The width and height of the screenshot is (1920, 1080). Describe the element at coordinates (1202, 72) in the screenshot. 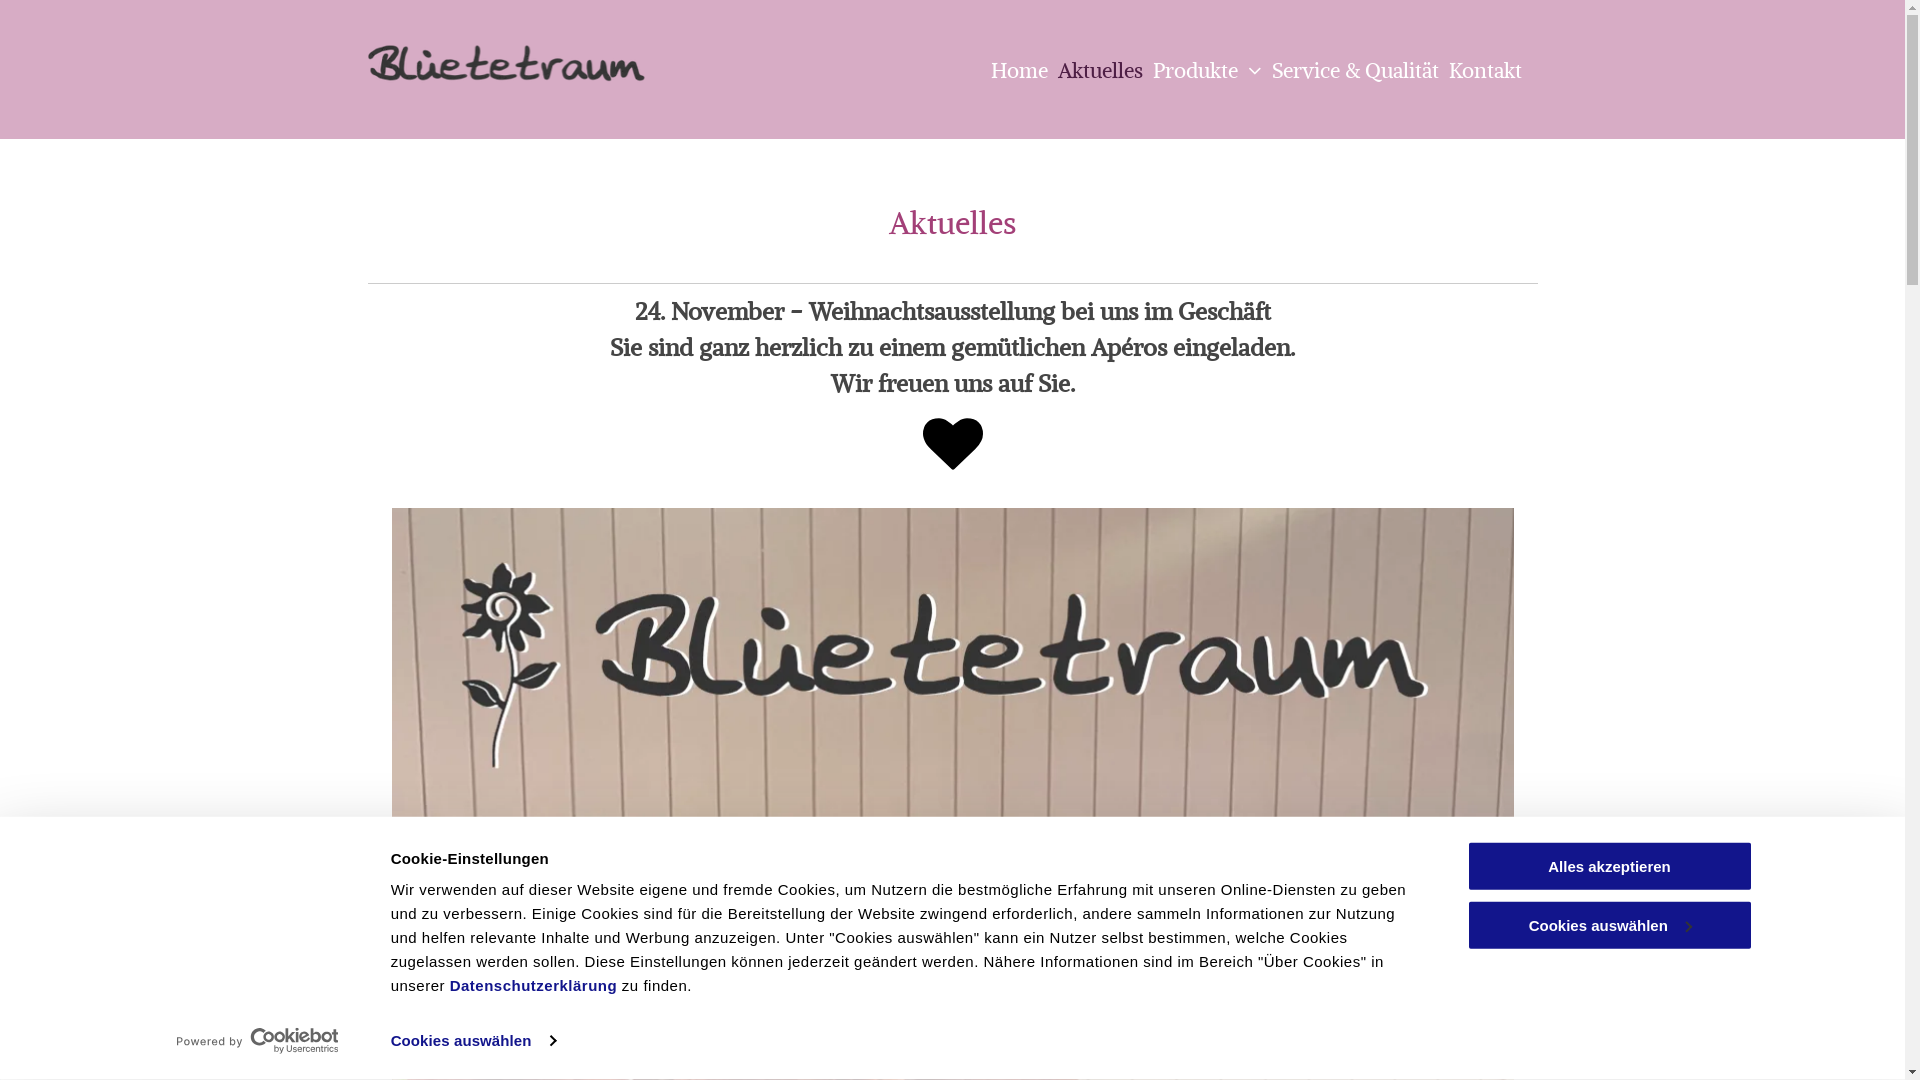

I see `Produkte` at that location.